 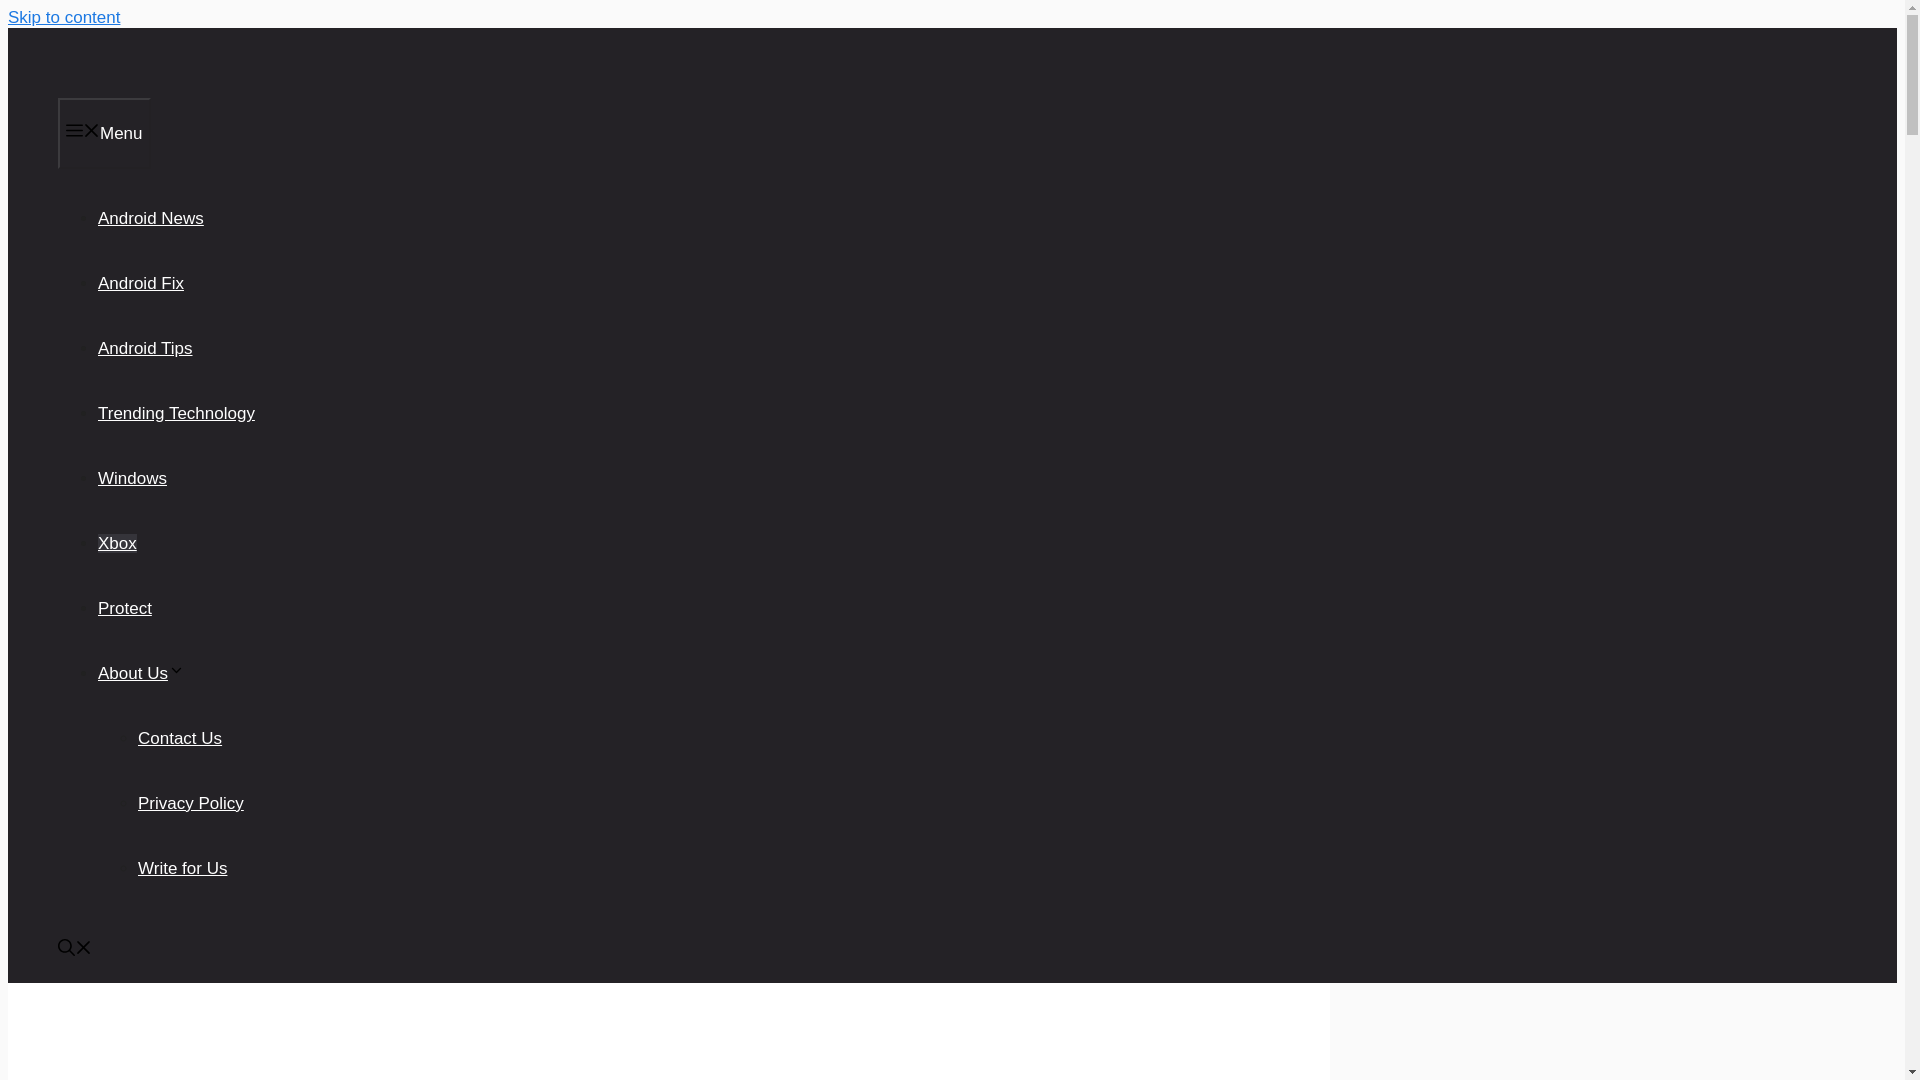 I want to click on Protect, so click(x=124, y=608).